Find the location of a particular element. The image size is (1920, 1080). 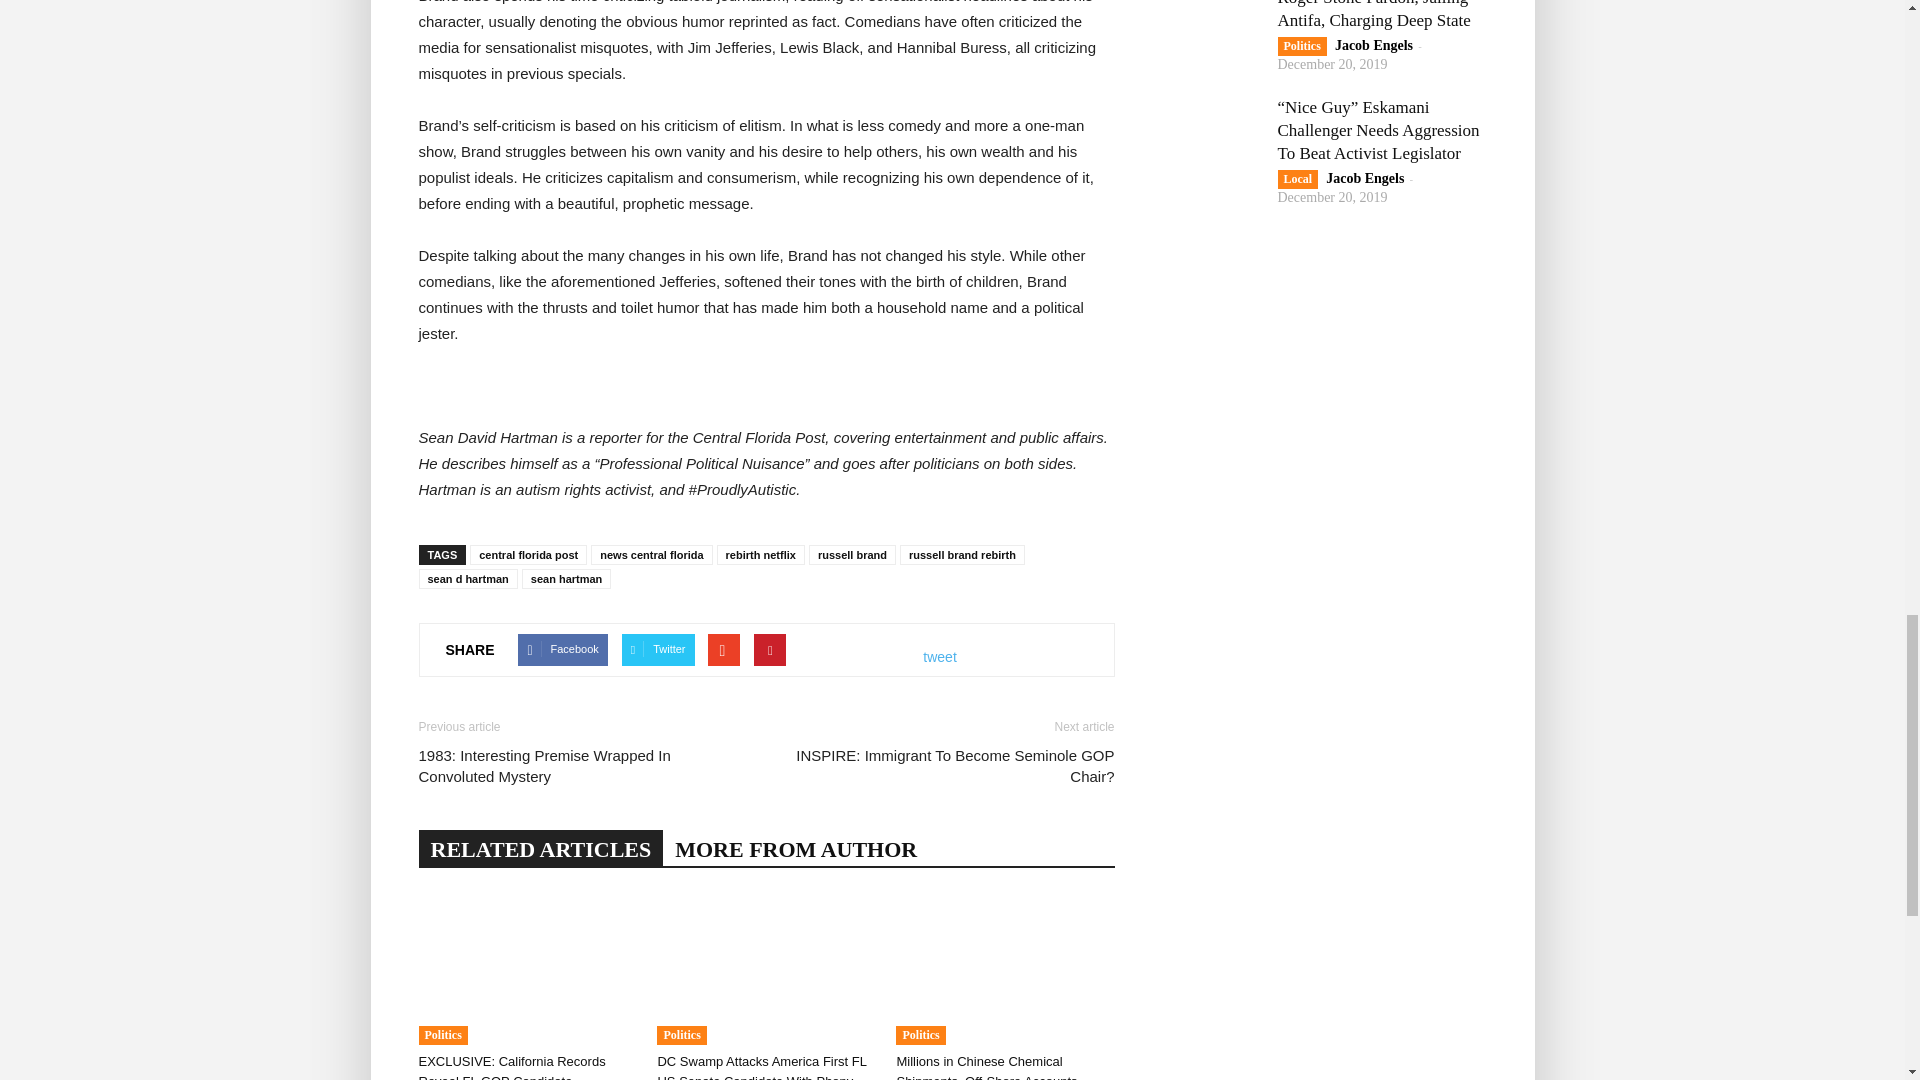

rebirth netflix is located at coordinates (760, 554).